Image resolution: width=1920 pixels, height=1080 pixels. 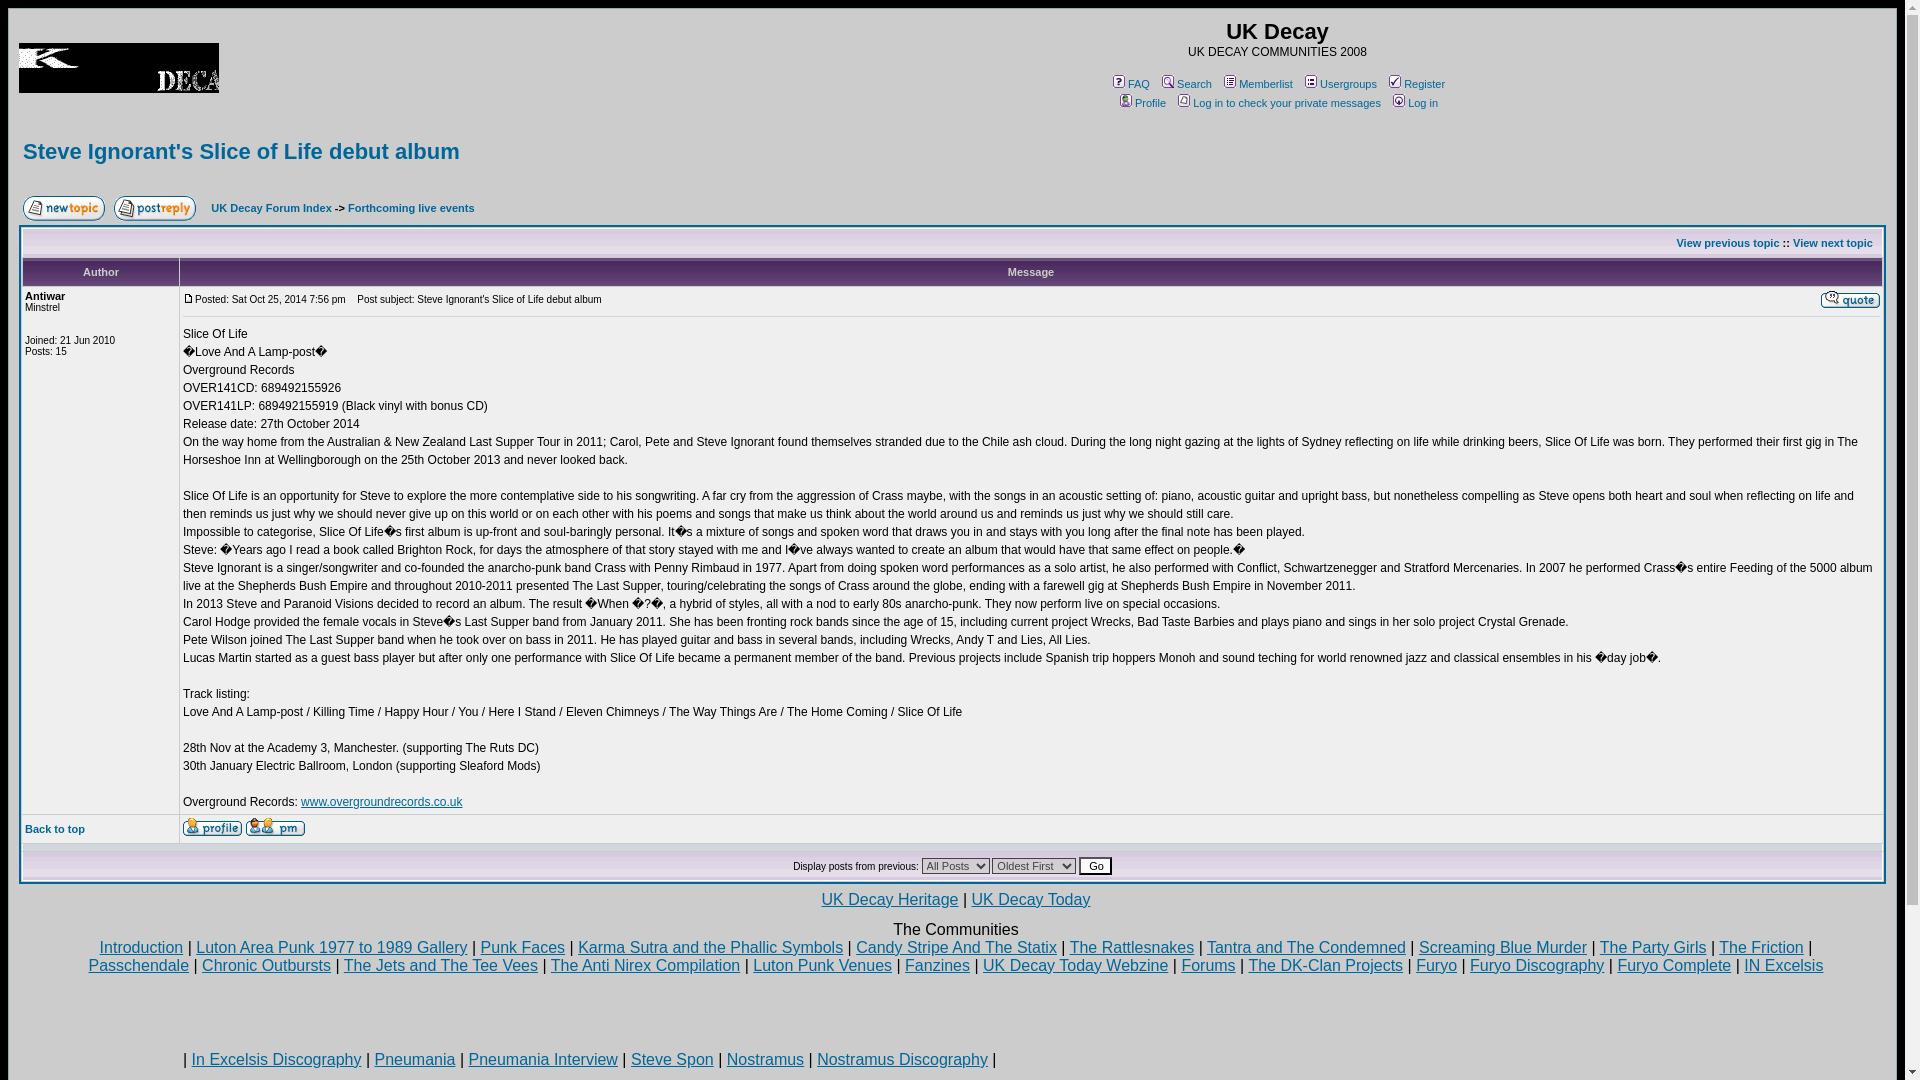 What do you see at coordinates (382, 801) in the screenshot?
I see `www.overgroundrecords.co.uk` at bounding box center [382, 801].